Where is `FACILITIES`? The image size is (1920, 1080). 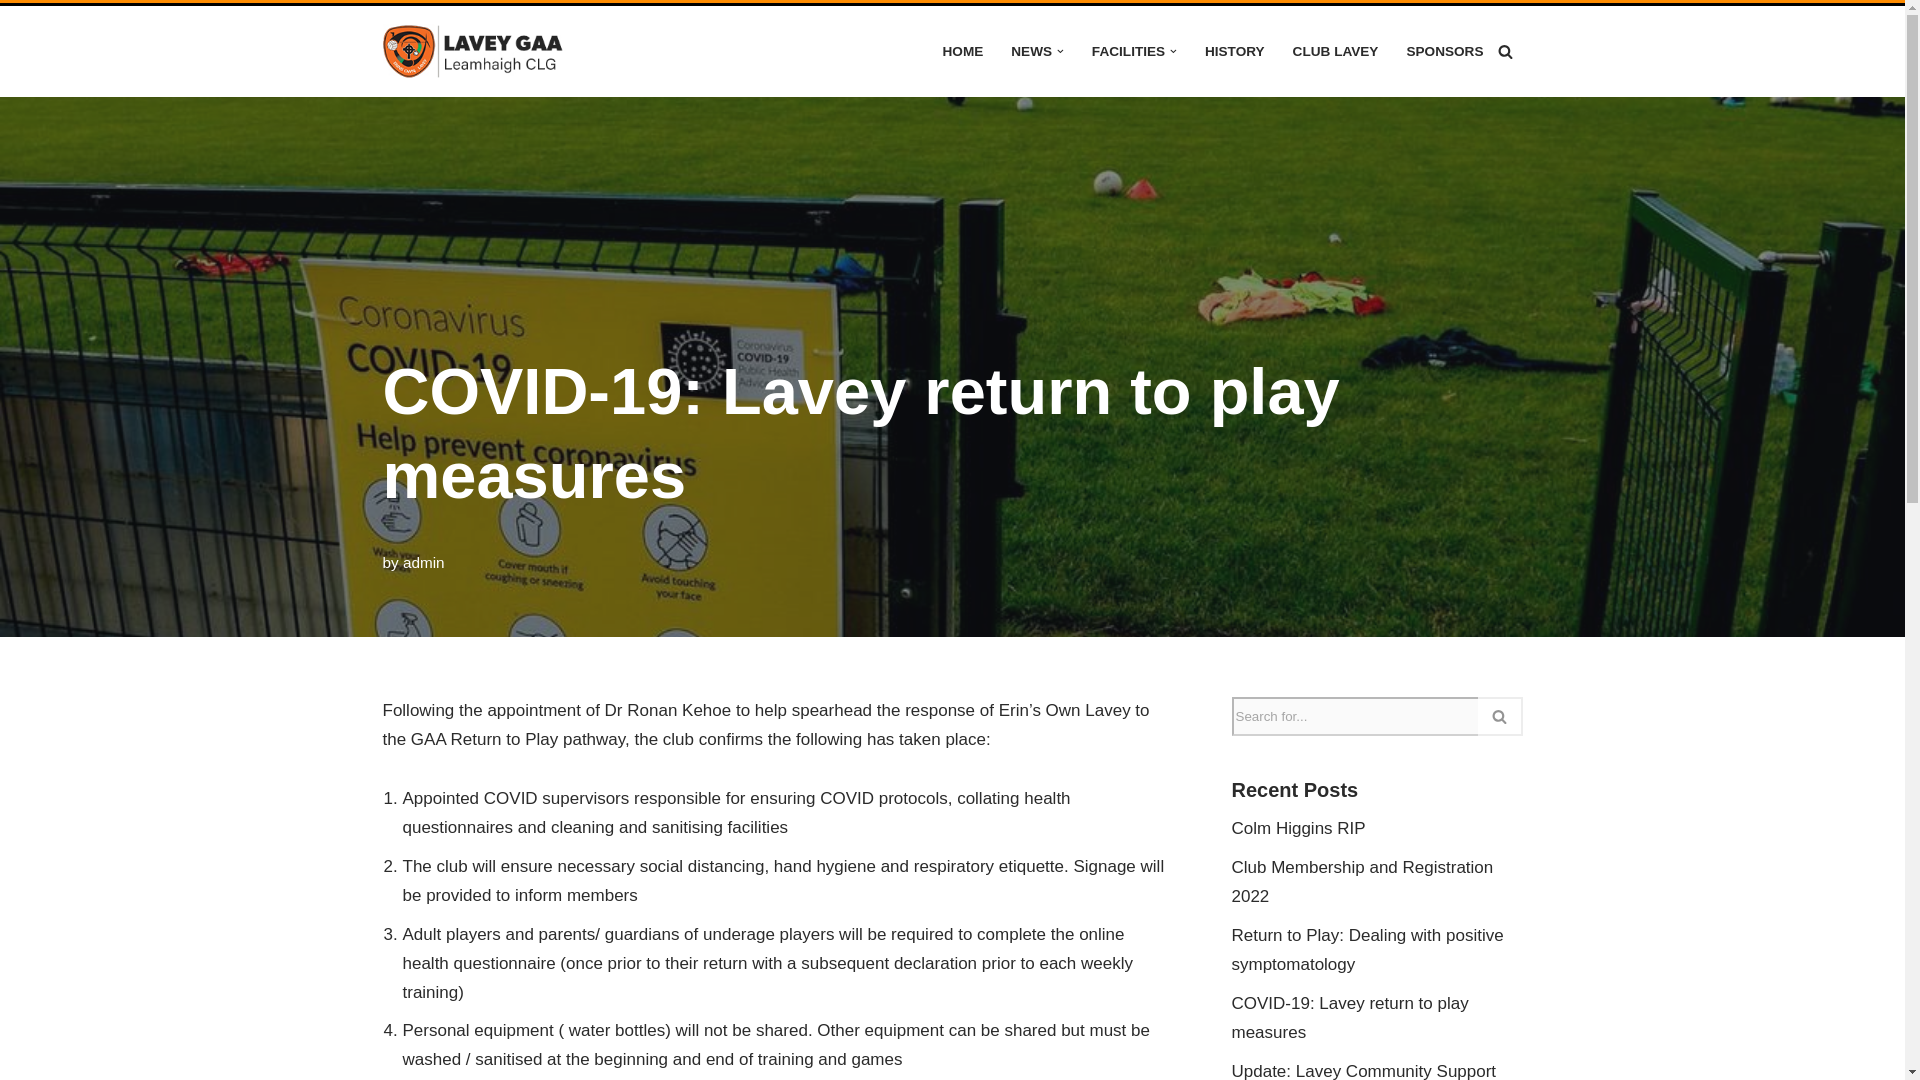
FACILITIES is located at coordinates (1128, 50).